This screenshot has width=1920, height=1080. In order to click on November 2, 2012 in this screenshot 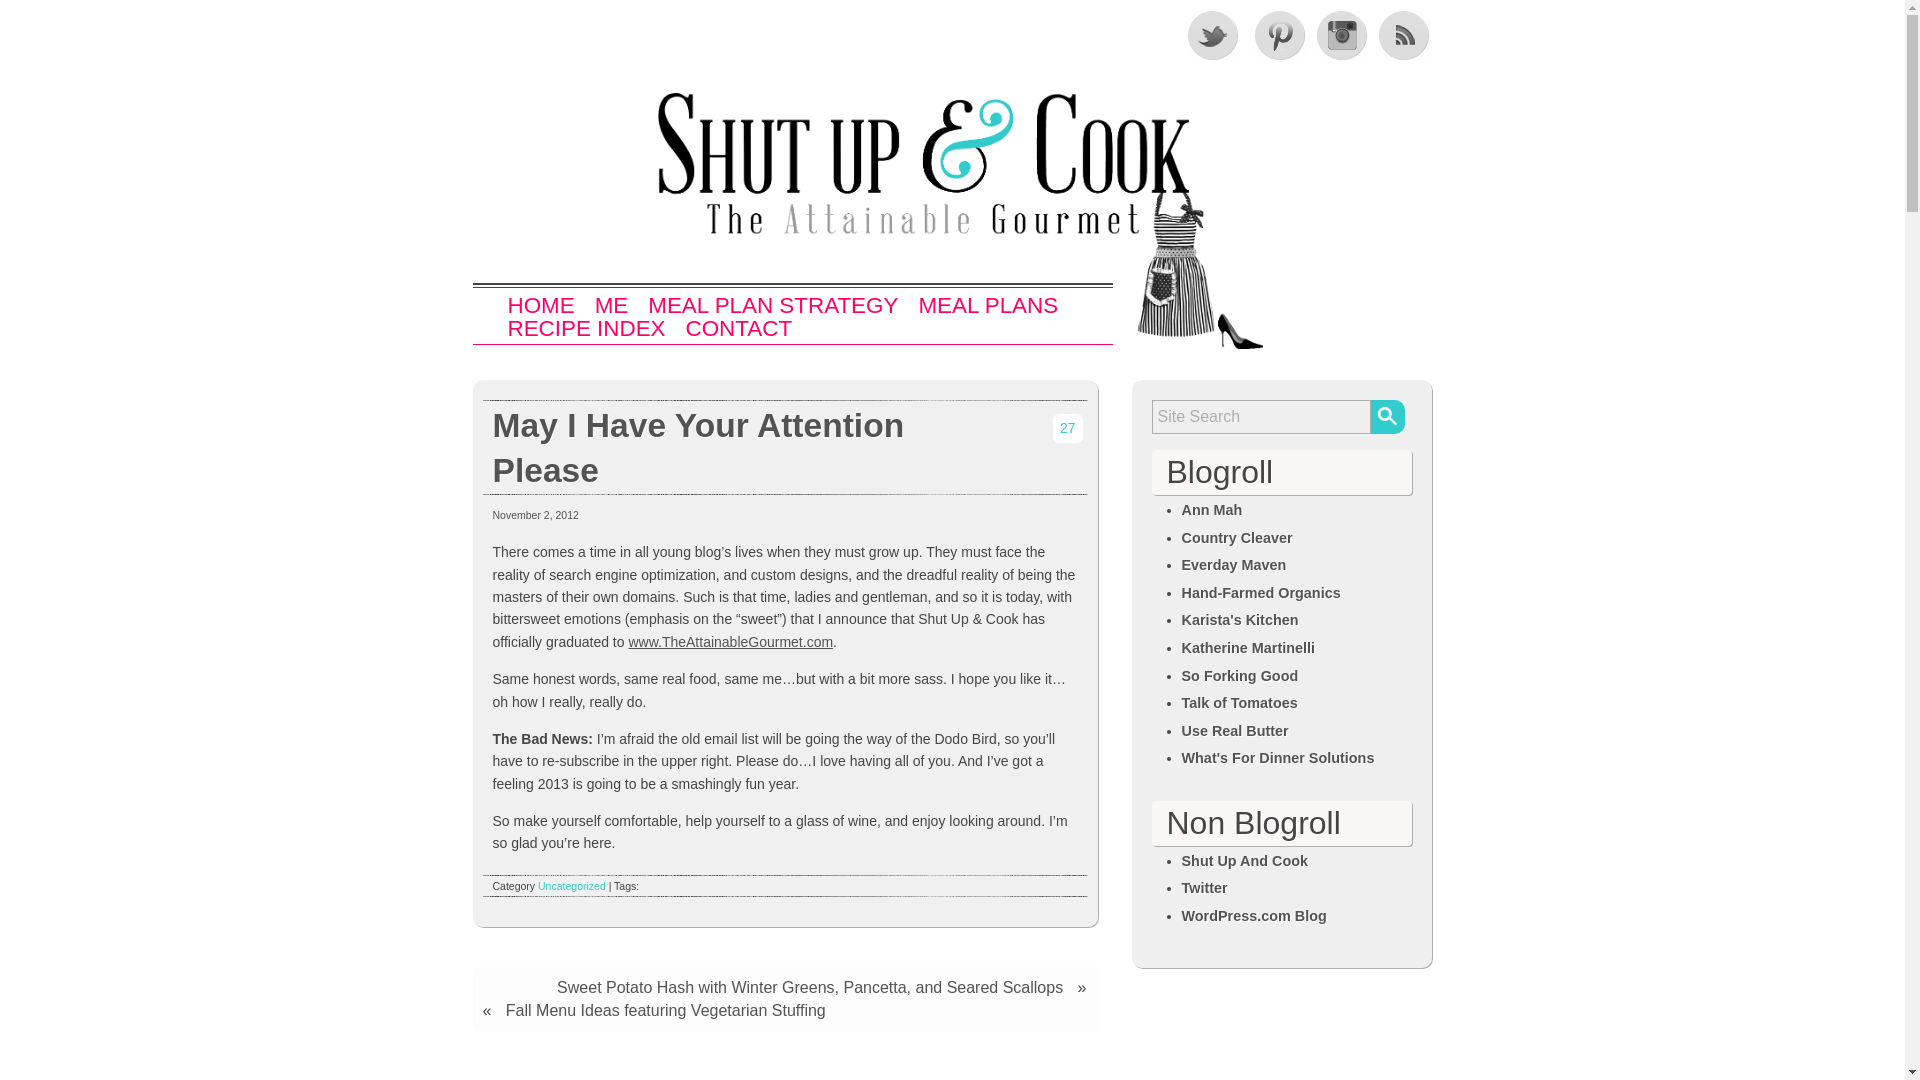, I will do `click(534, 514)`.